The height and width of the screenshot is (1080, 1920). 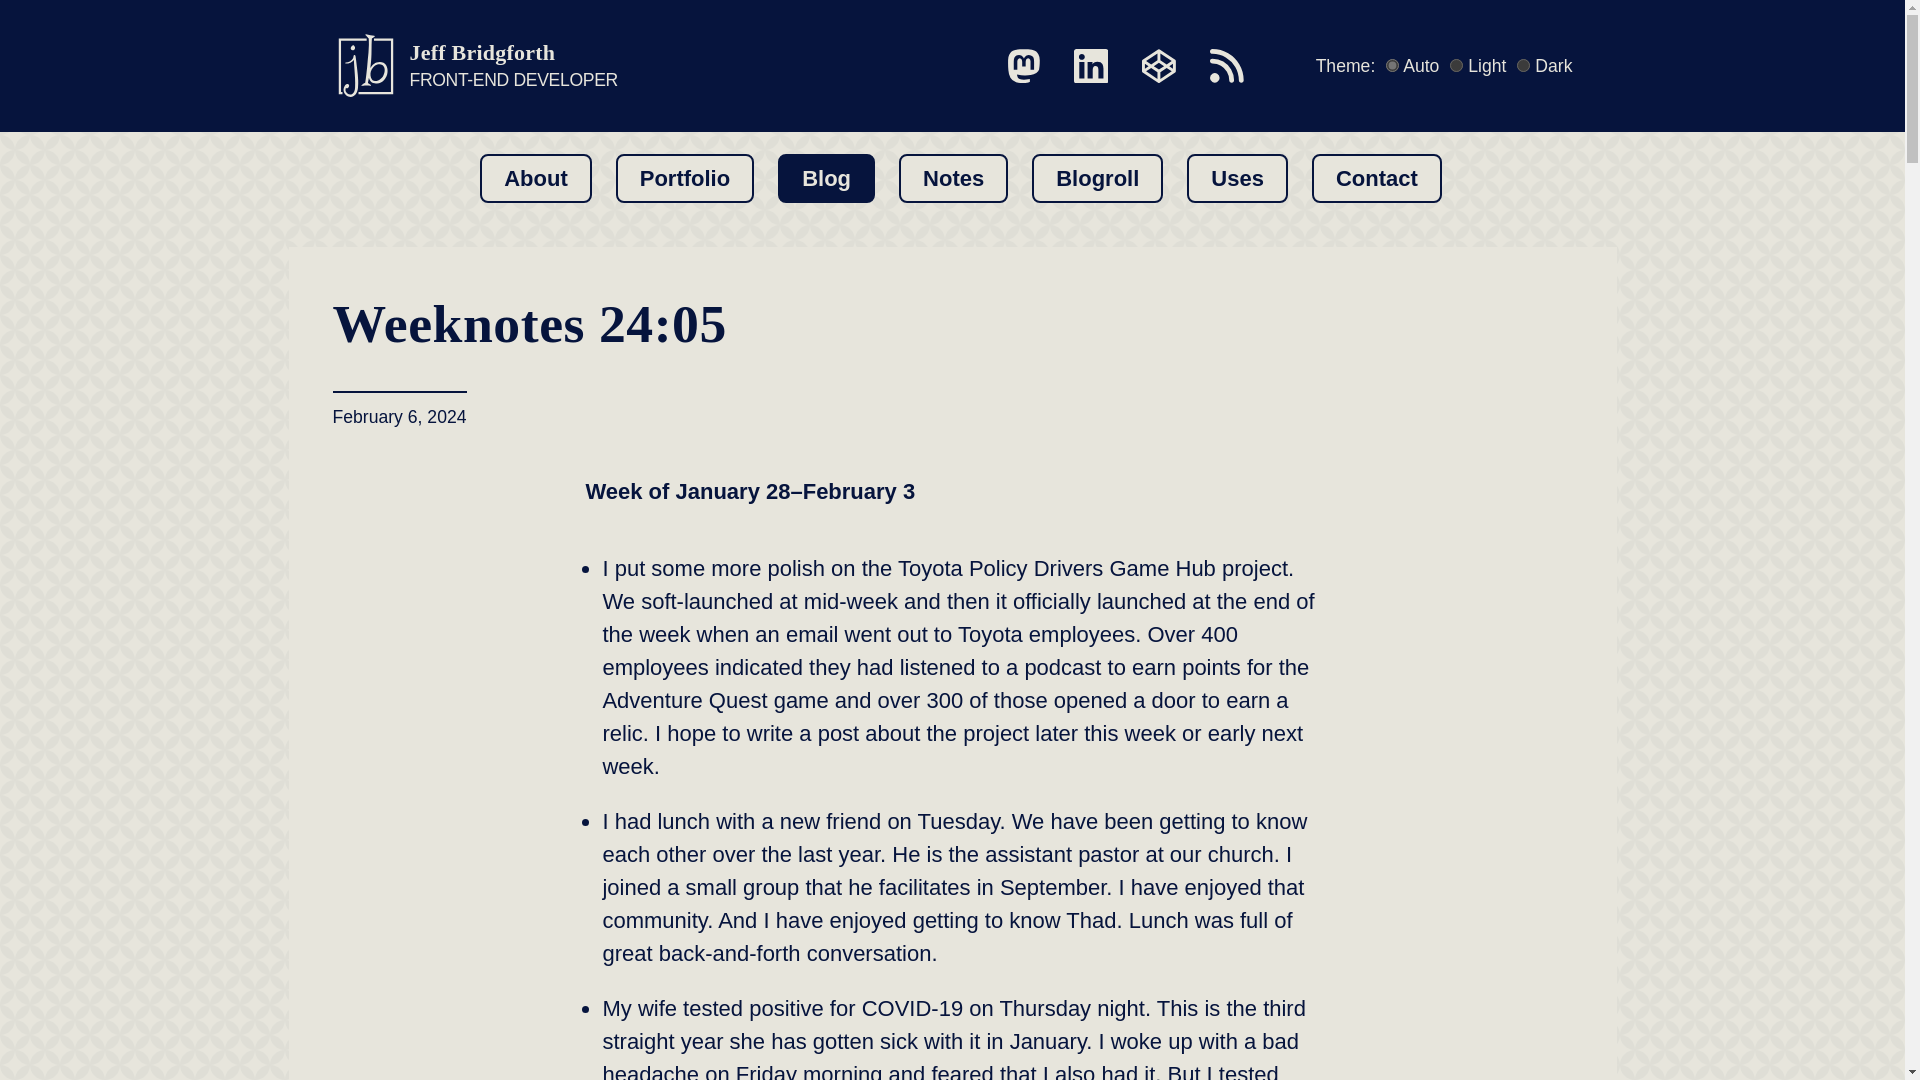 I want to click on Blogroll, so click(x=1098, y=178).